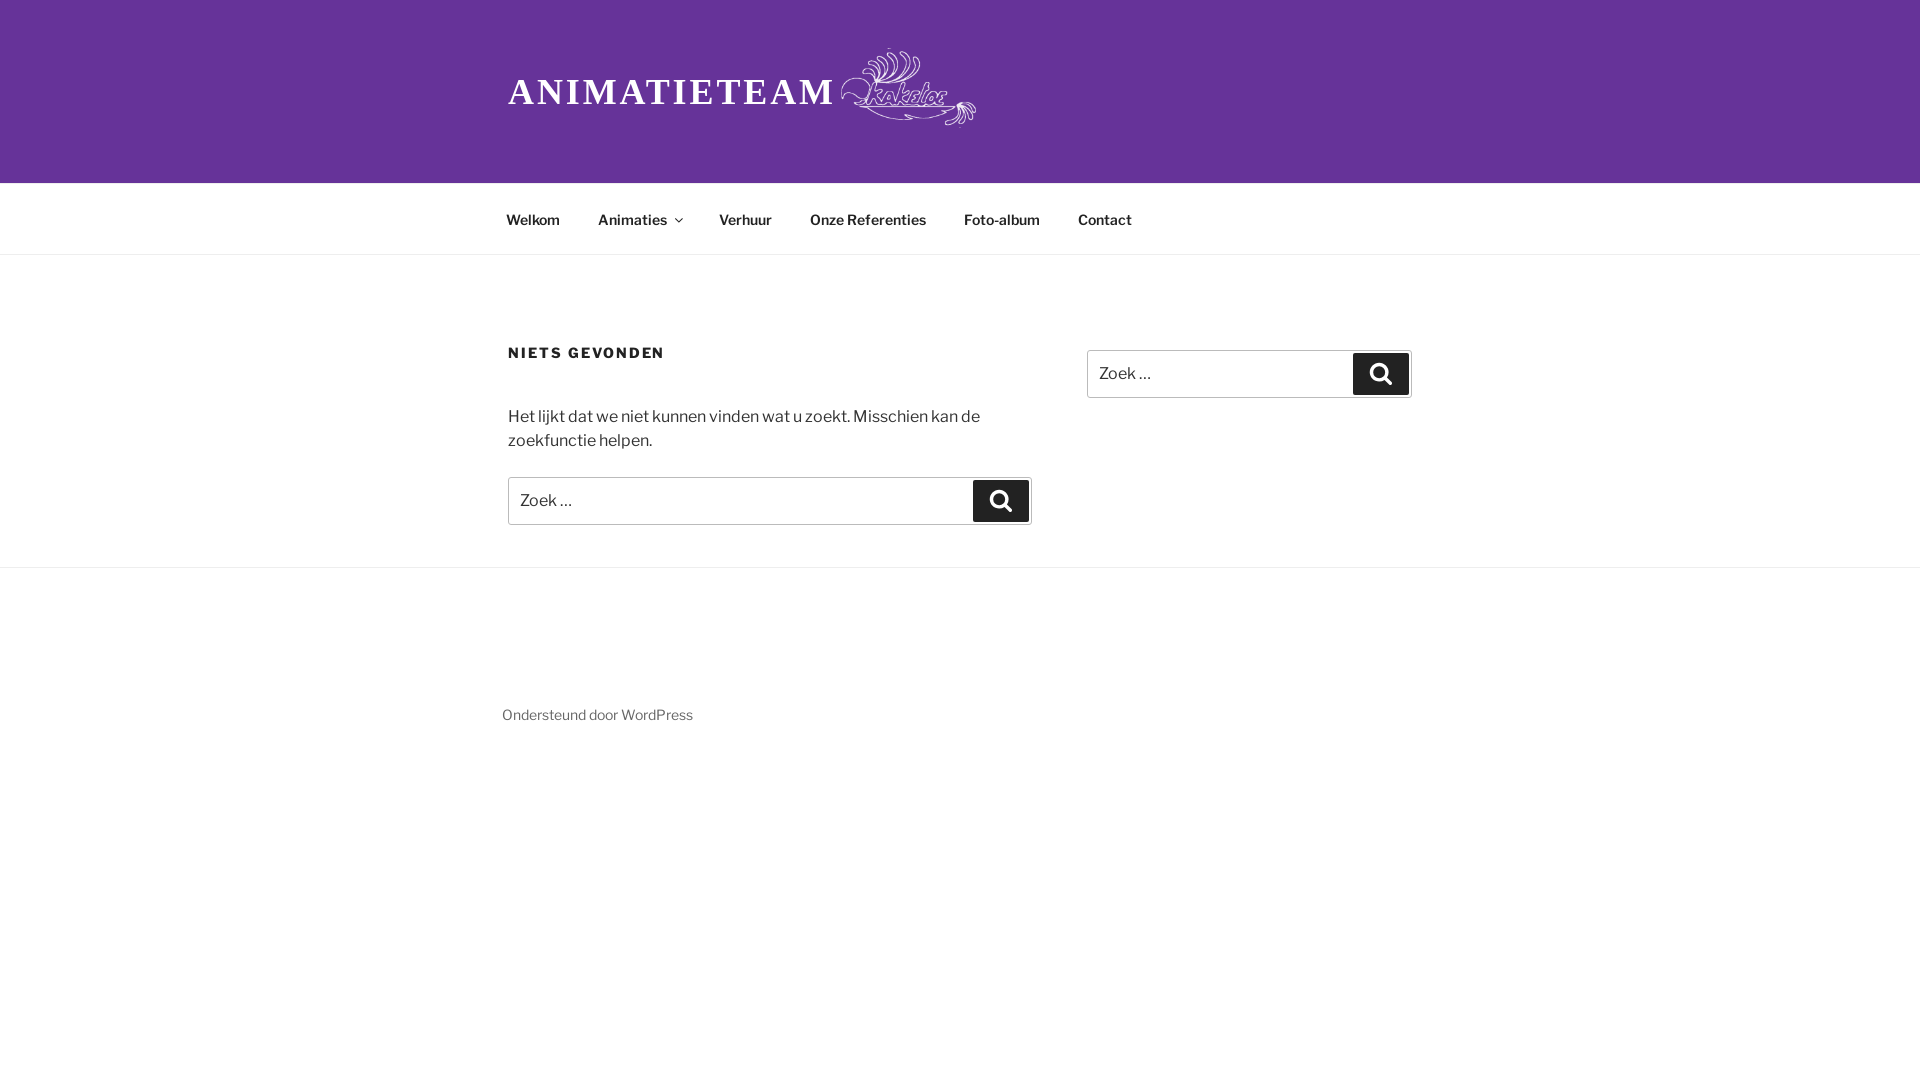 The image size is (1920, 1080). What do you see at coordinates (1381, 374) in the screenshot?
I see `Zoek` at bounding box center [1381, 374].